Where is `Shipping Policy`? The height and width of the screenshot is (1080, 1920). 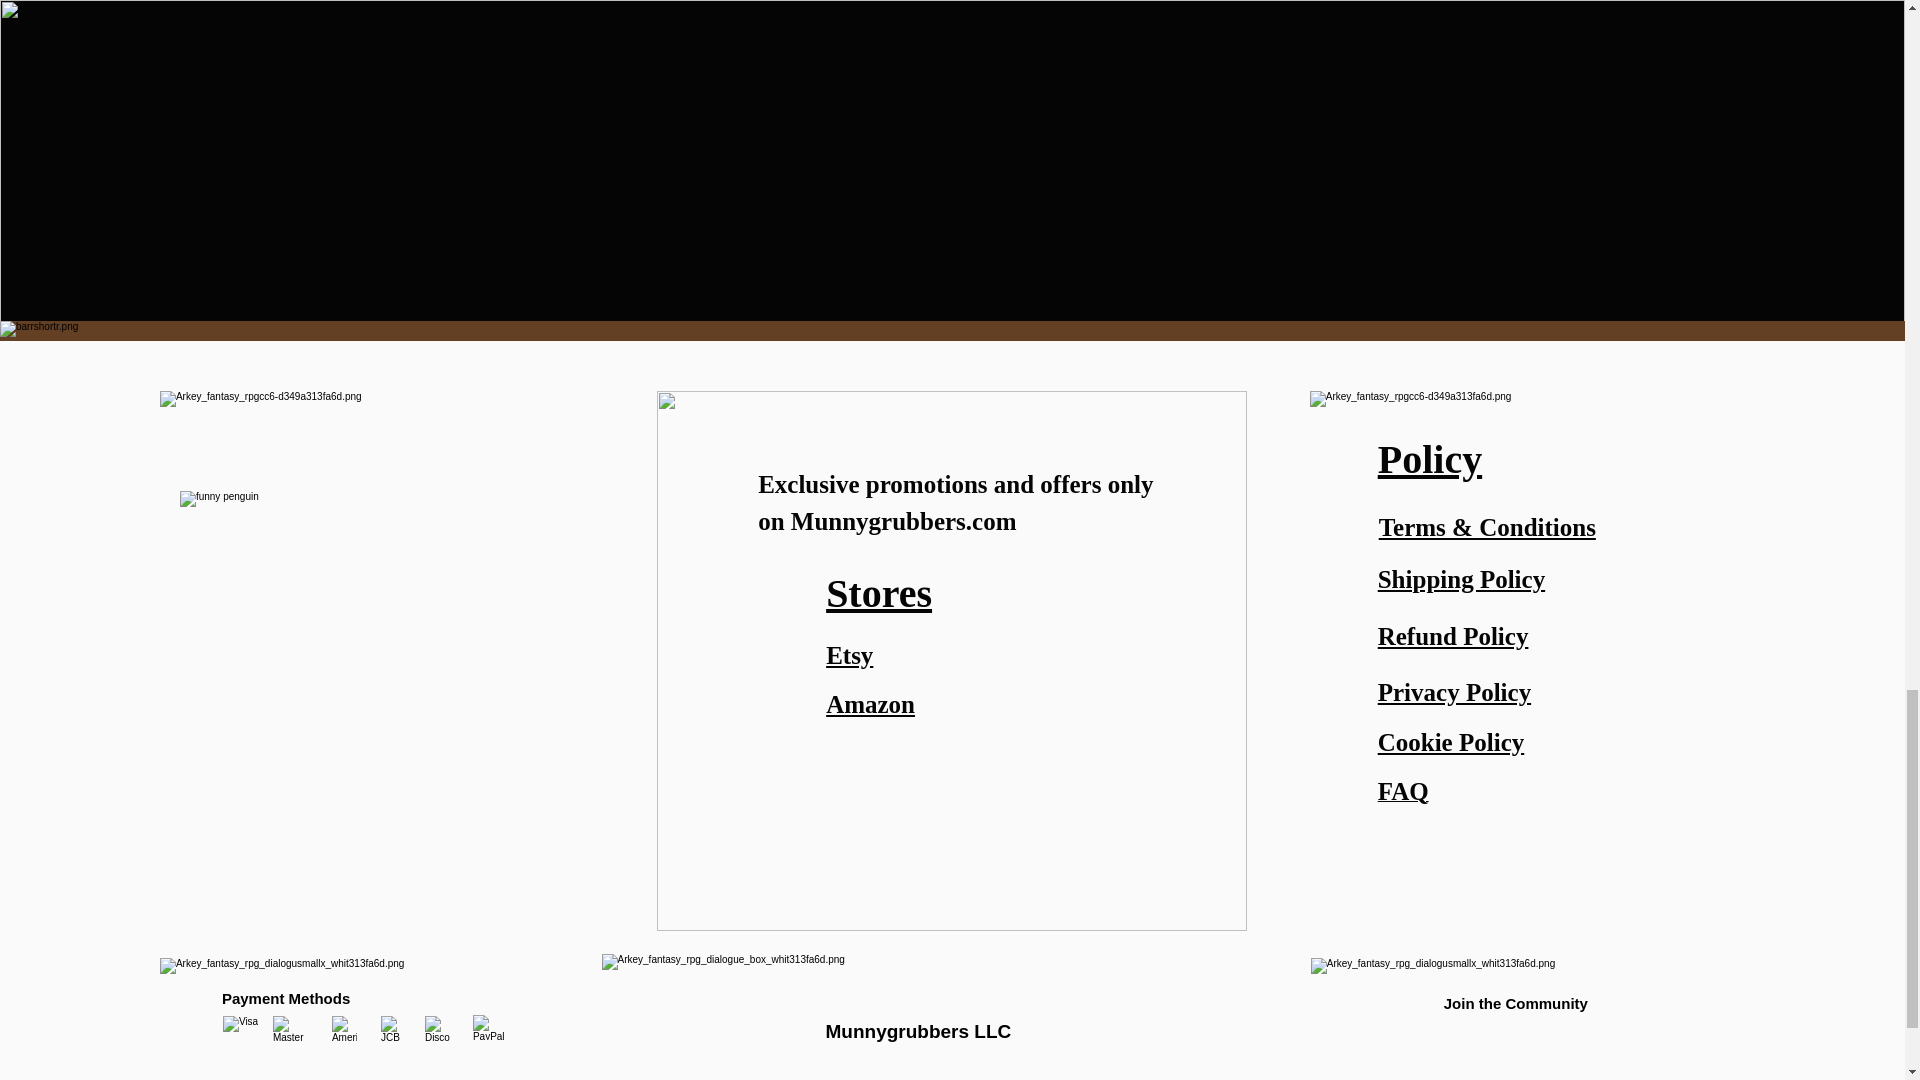
Shipping Policy is located at coordinates (1462, 578).